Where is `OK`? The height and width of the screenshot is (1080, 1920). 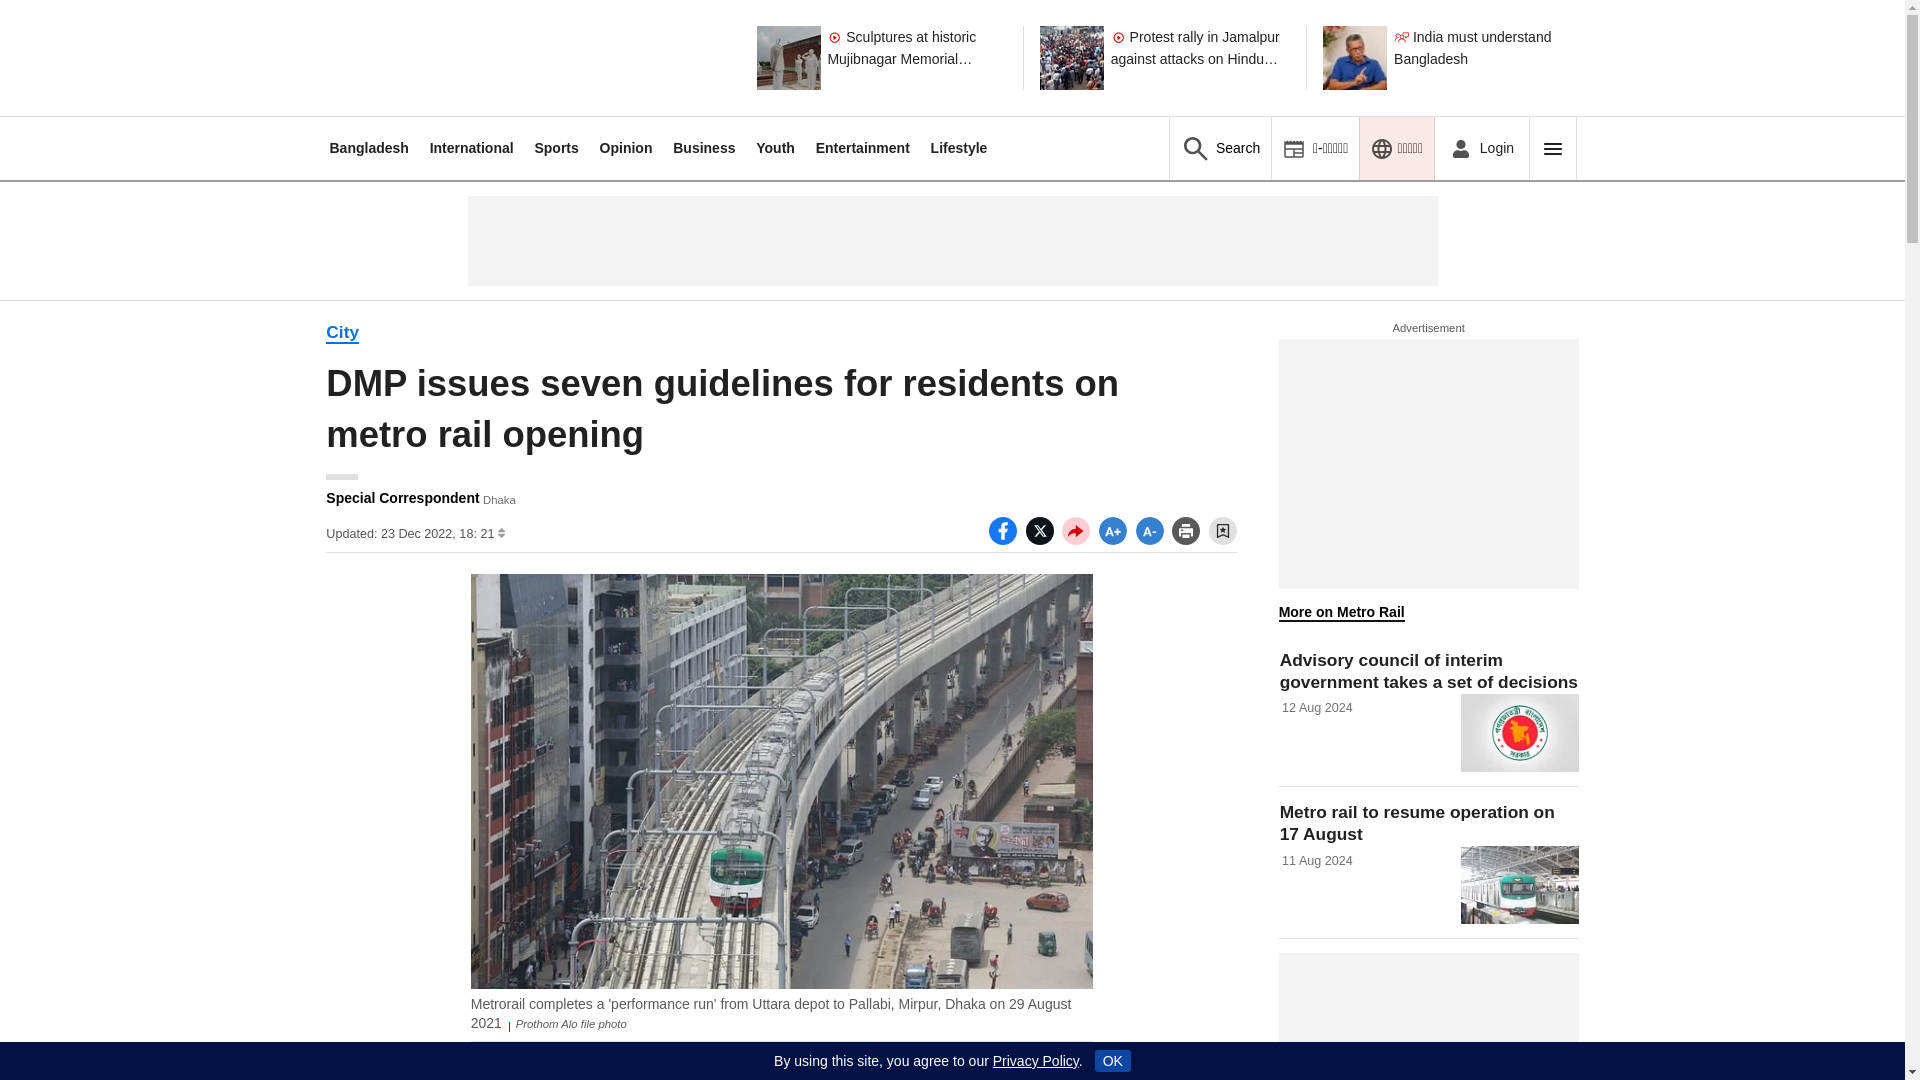
OK is located at coordinates (1112, 1060).